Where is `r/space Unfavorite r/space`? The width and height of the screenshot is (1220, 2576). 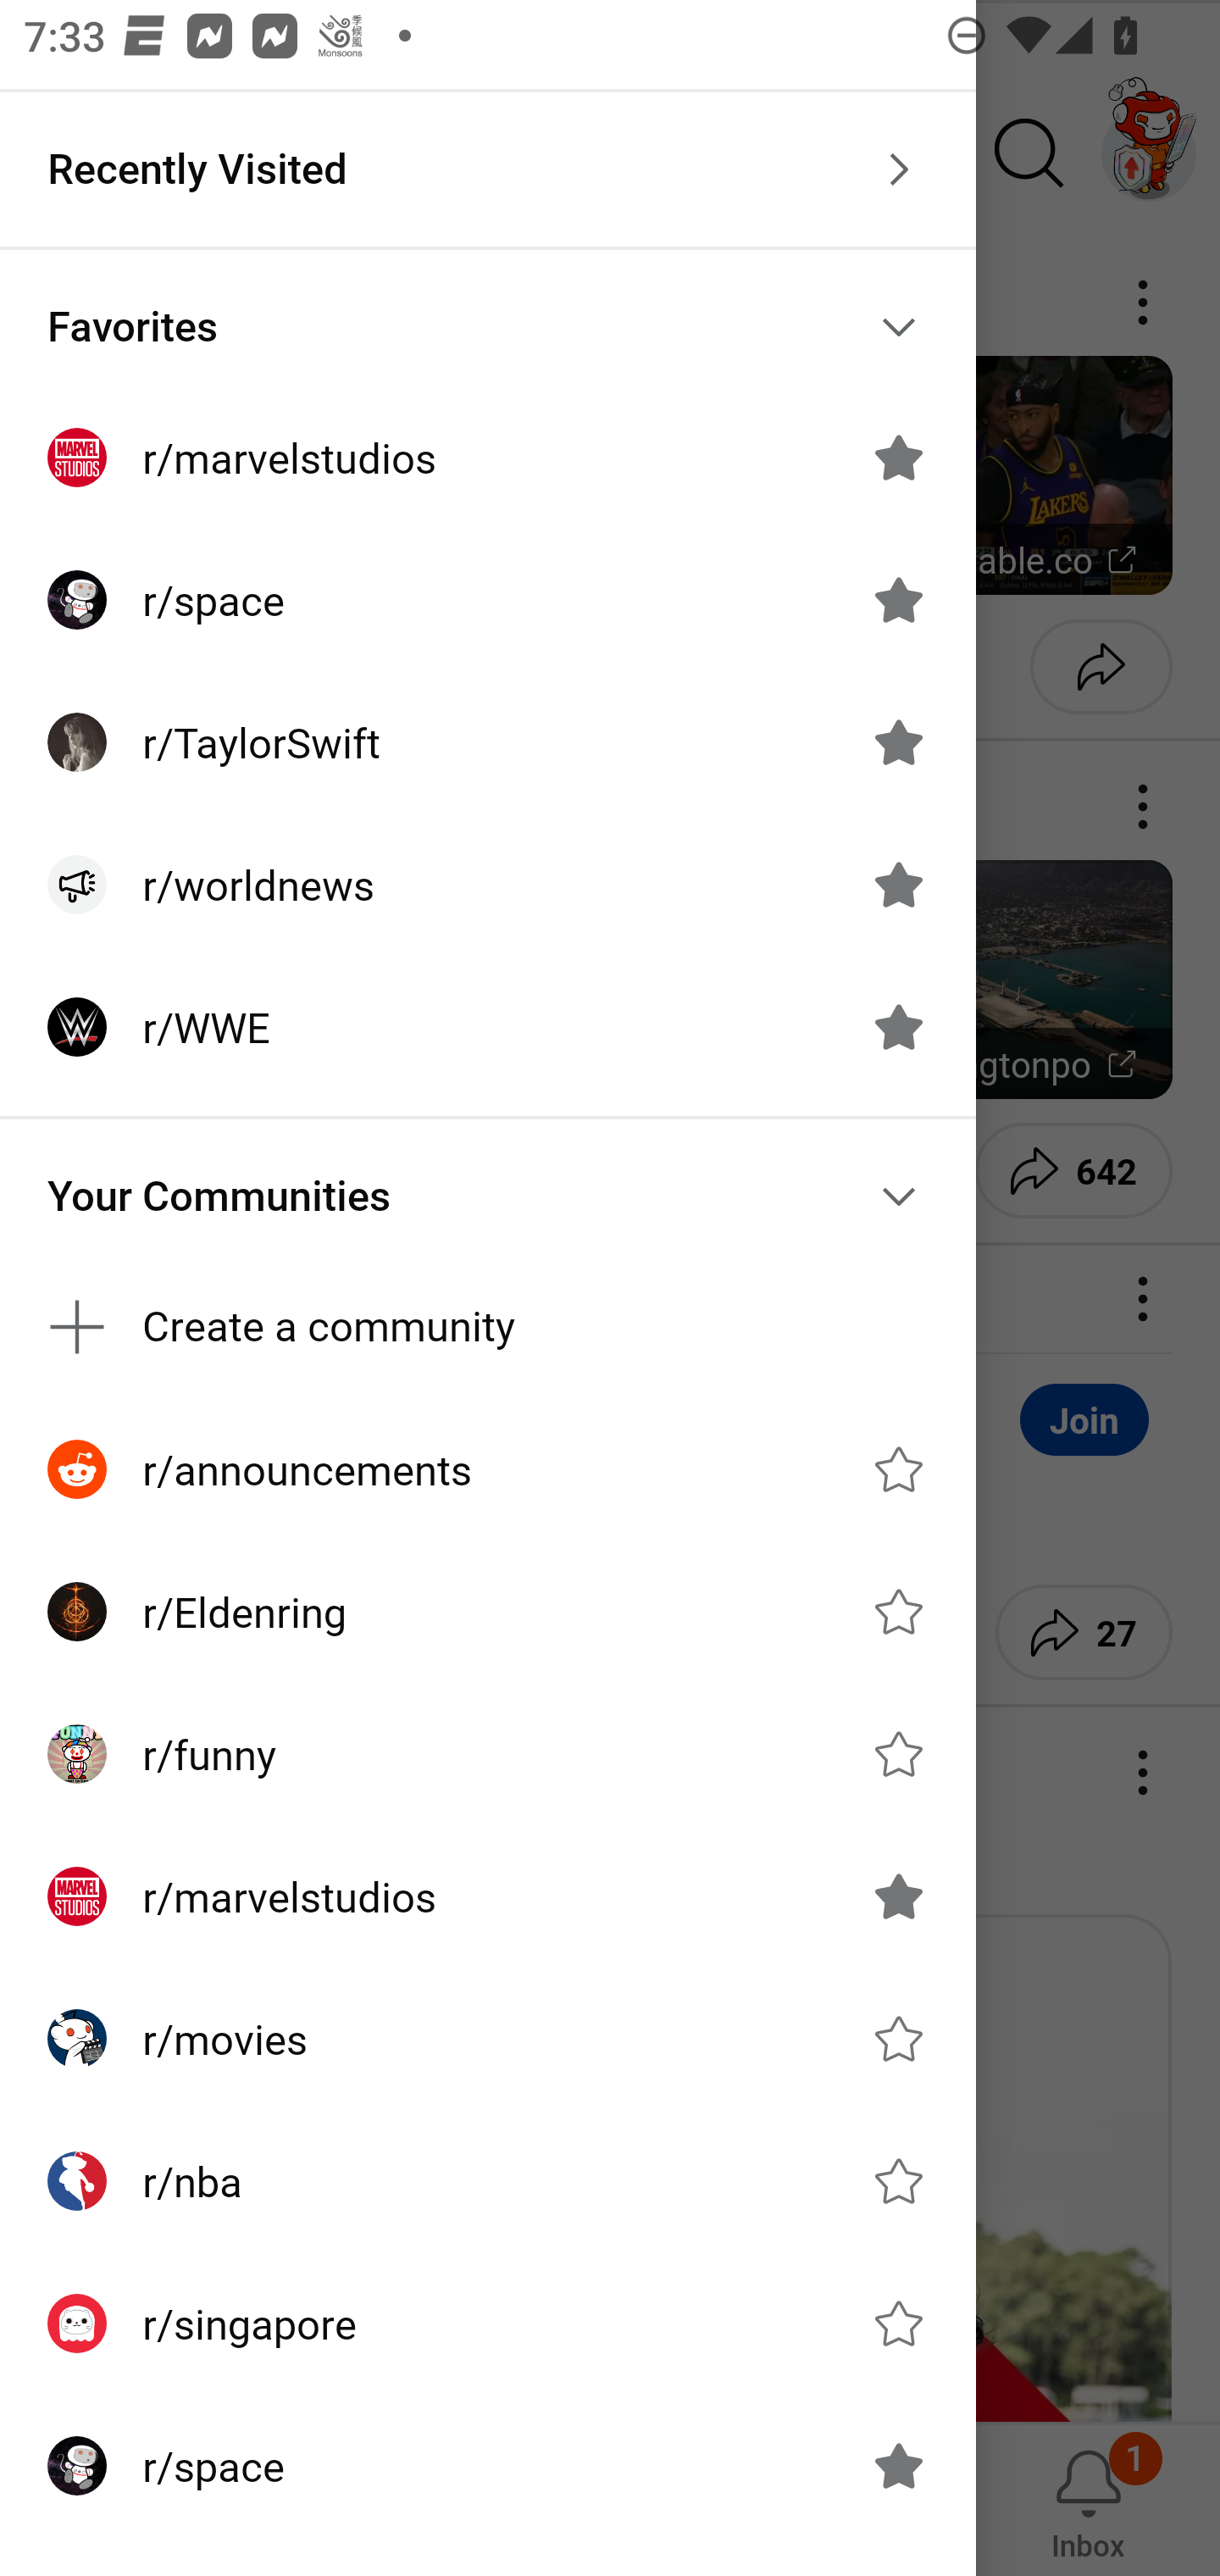 r/space Unfavorite r/space is located at coordinates (488, 600).